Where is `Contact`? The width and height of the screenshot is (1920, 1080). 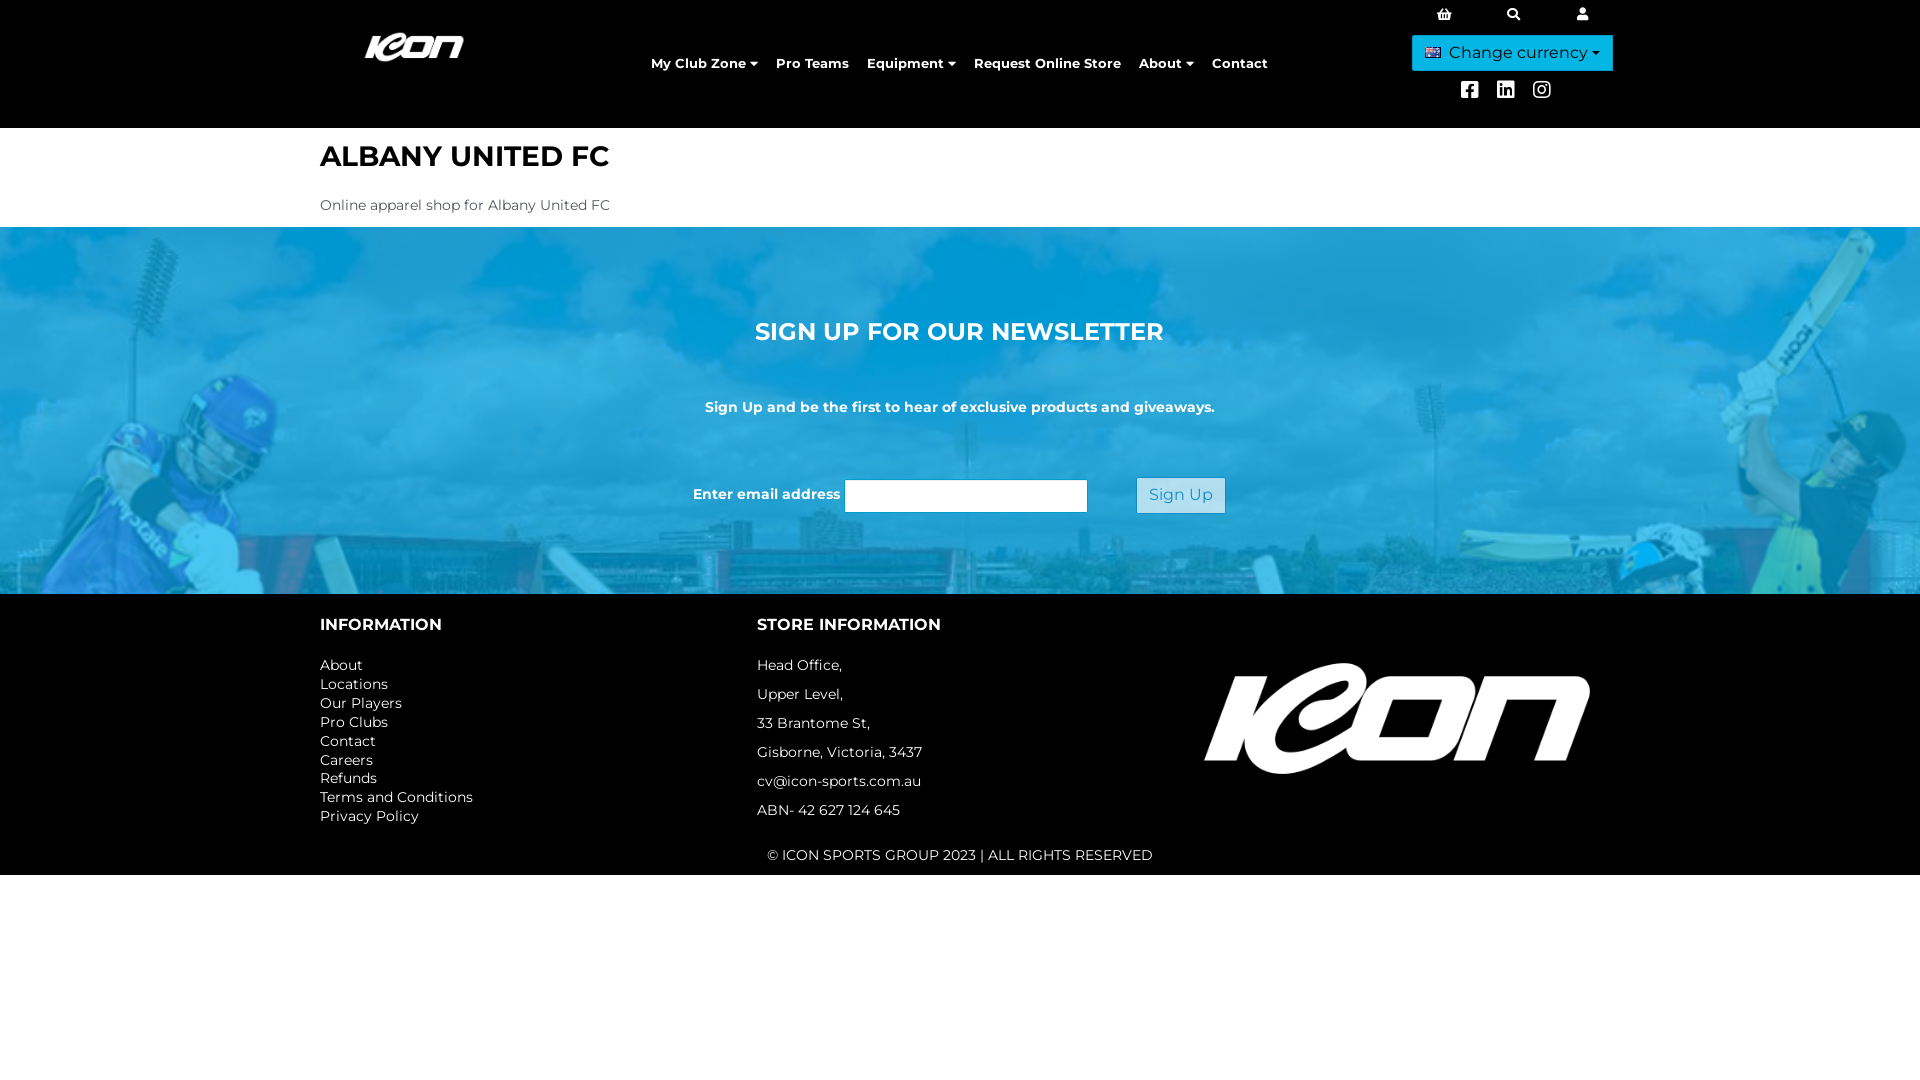
Contact is located at coordinates (348, 741).